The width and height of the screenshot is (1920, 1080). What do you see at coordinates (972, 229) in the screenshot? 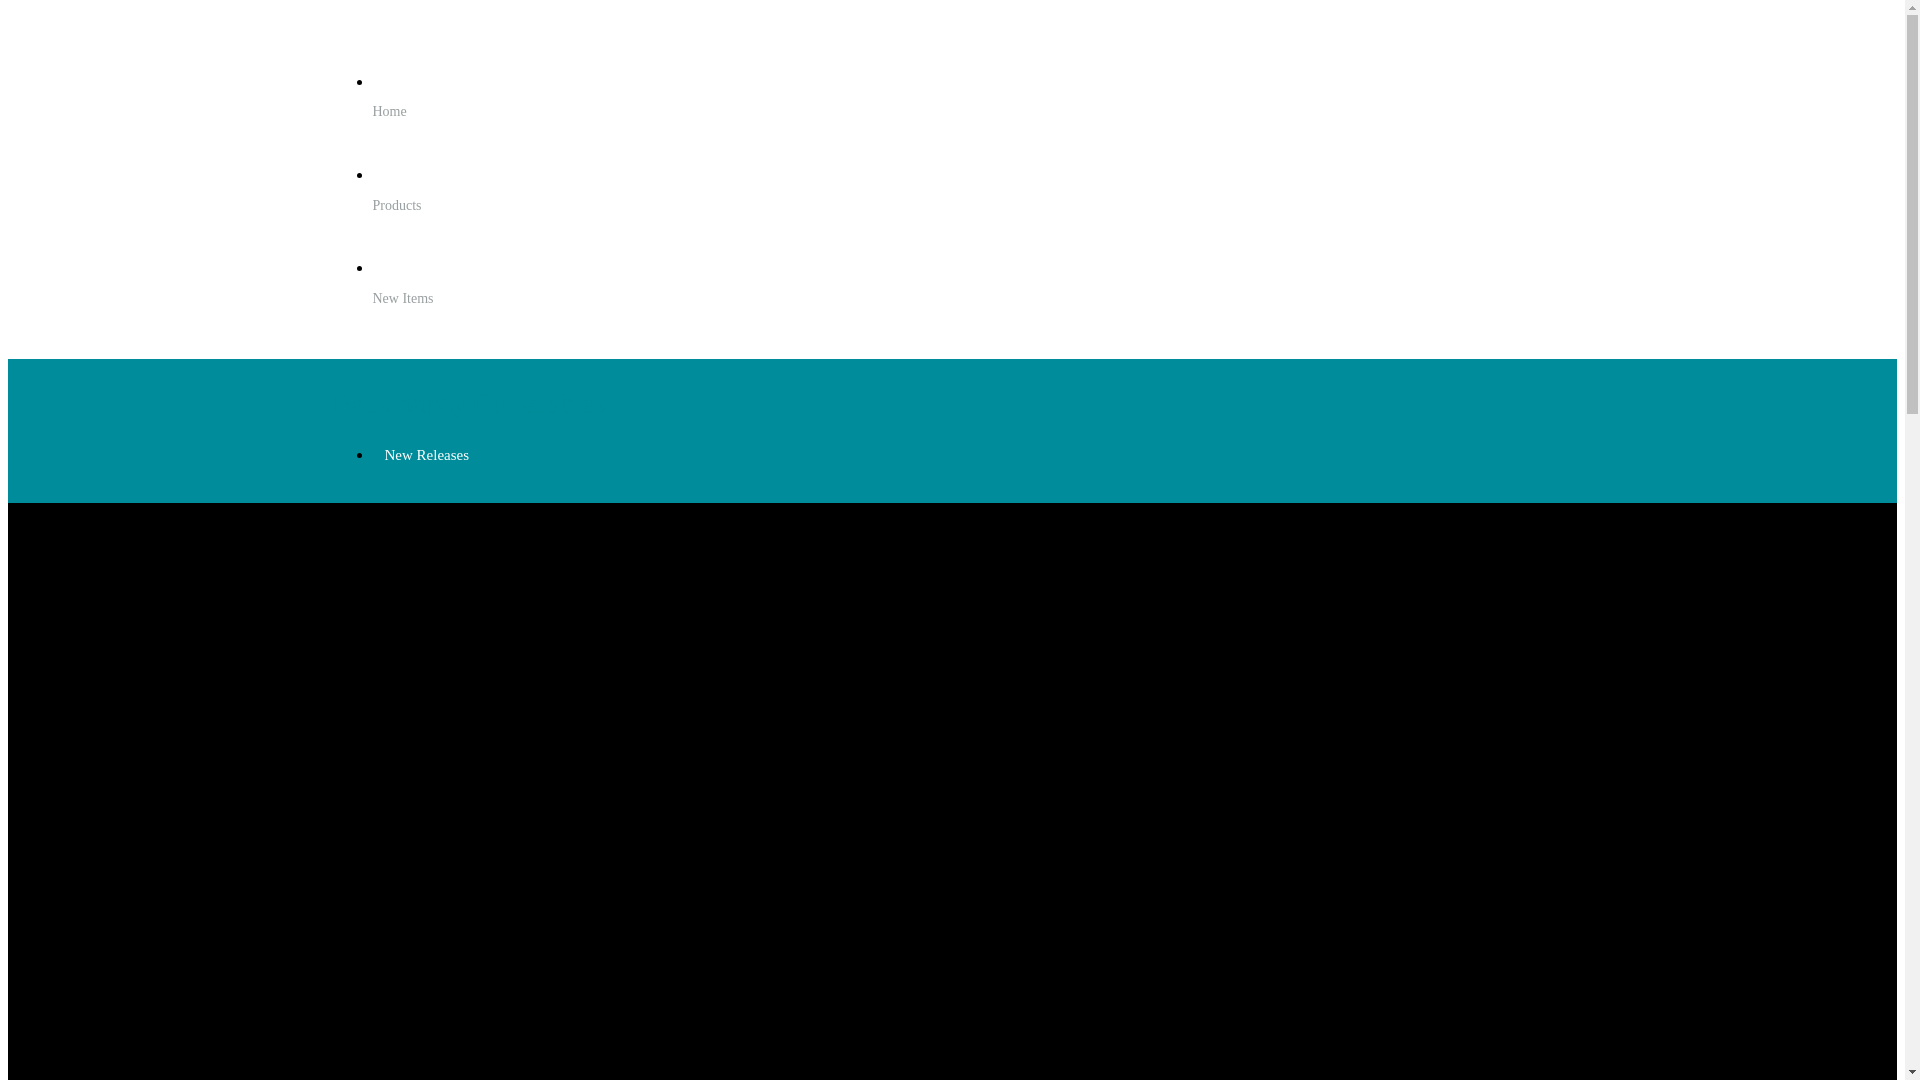
I see `Products` at bounding box center [972, 229].